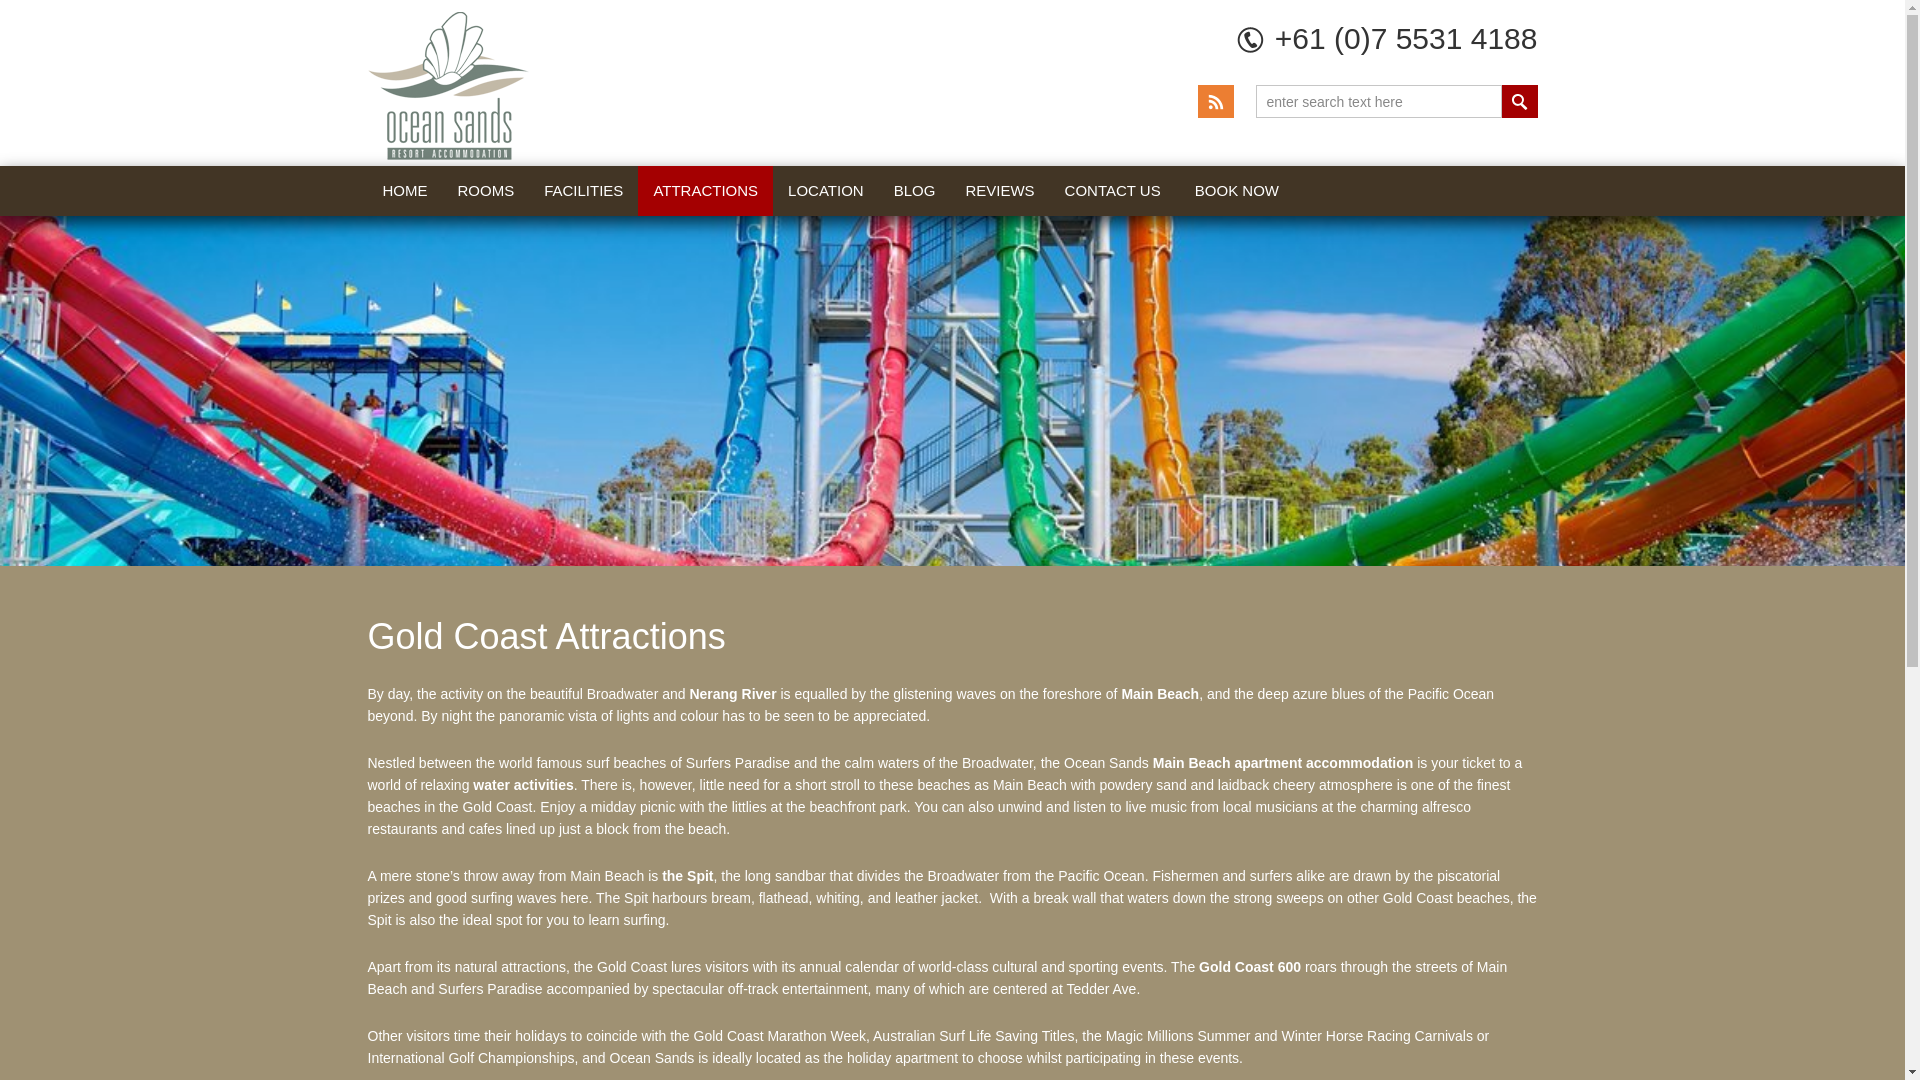 The height and width of the screenshot is (1080, 1920). Describe the element at coordinates (1112, 191) in the screenshot. I see `CONTACT US` at that location.